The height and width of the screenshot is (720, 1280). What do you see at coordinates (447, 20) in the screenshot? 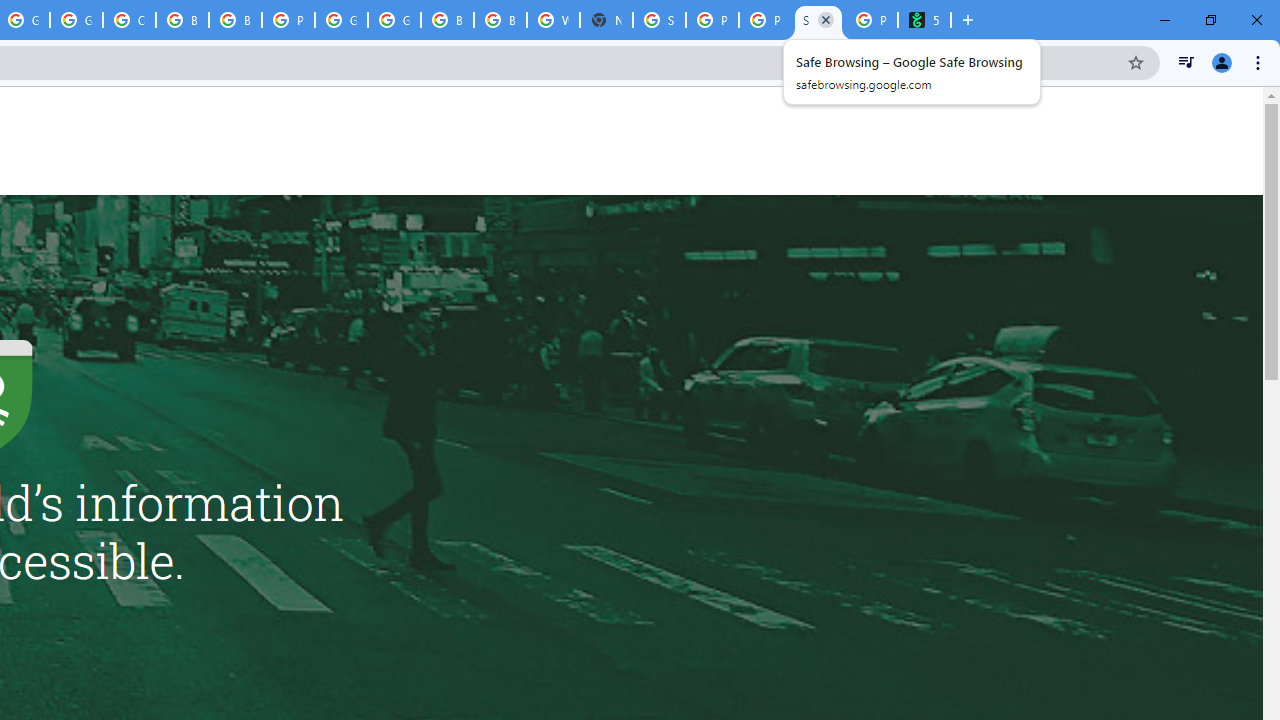
I see `Browse Chrome as a guest - Computer - Google Chrome Help` at bounding box center [447, 20].